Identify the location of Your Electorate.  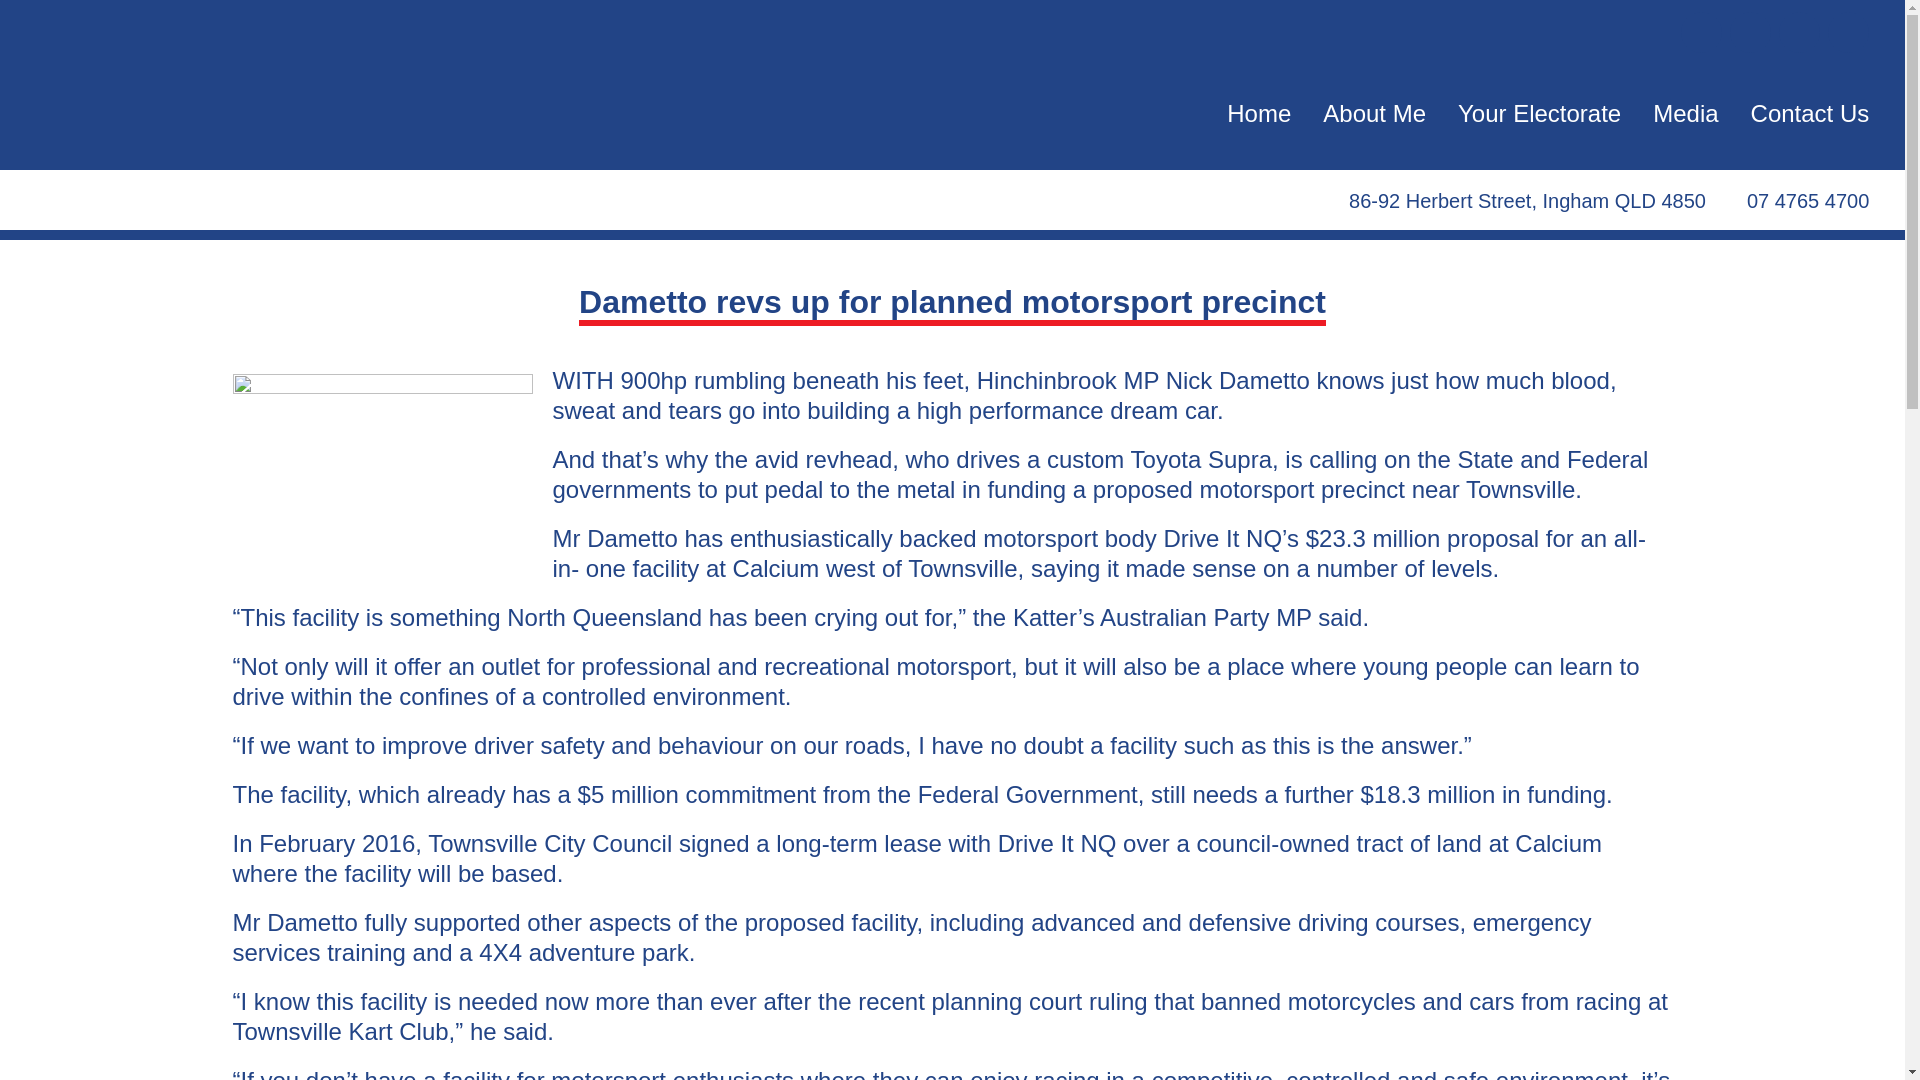
(1538, 114).